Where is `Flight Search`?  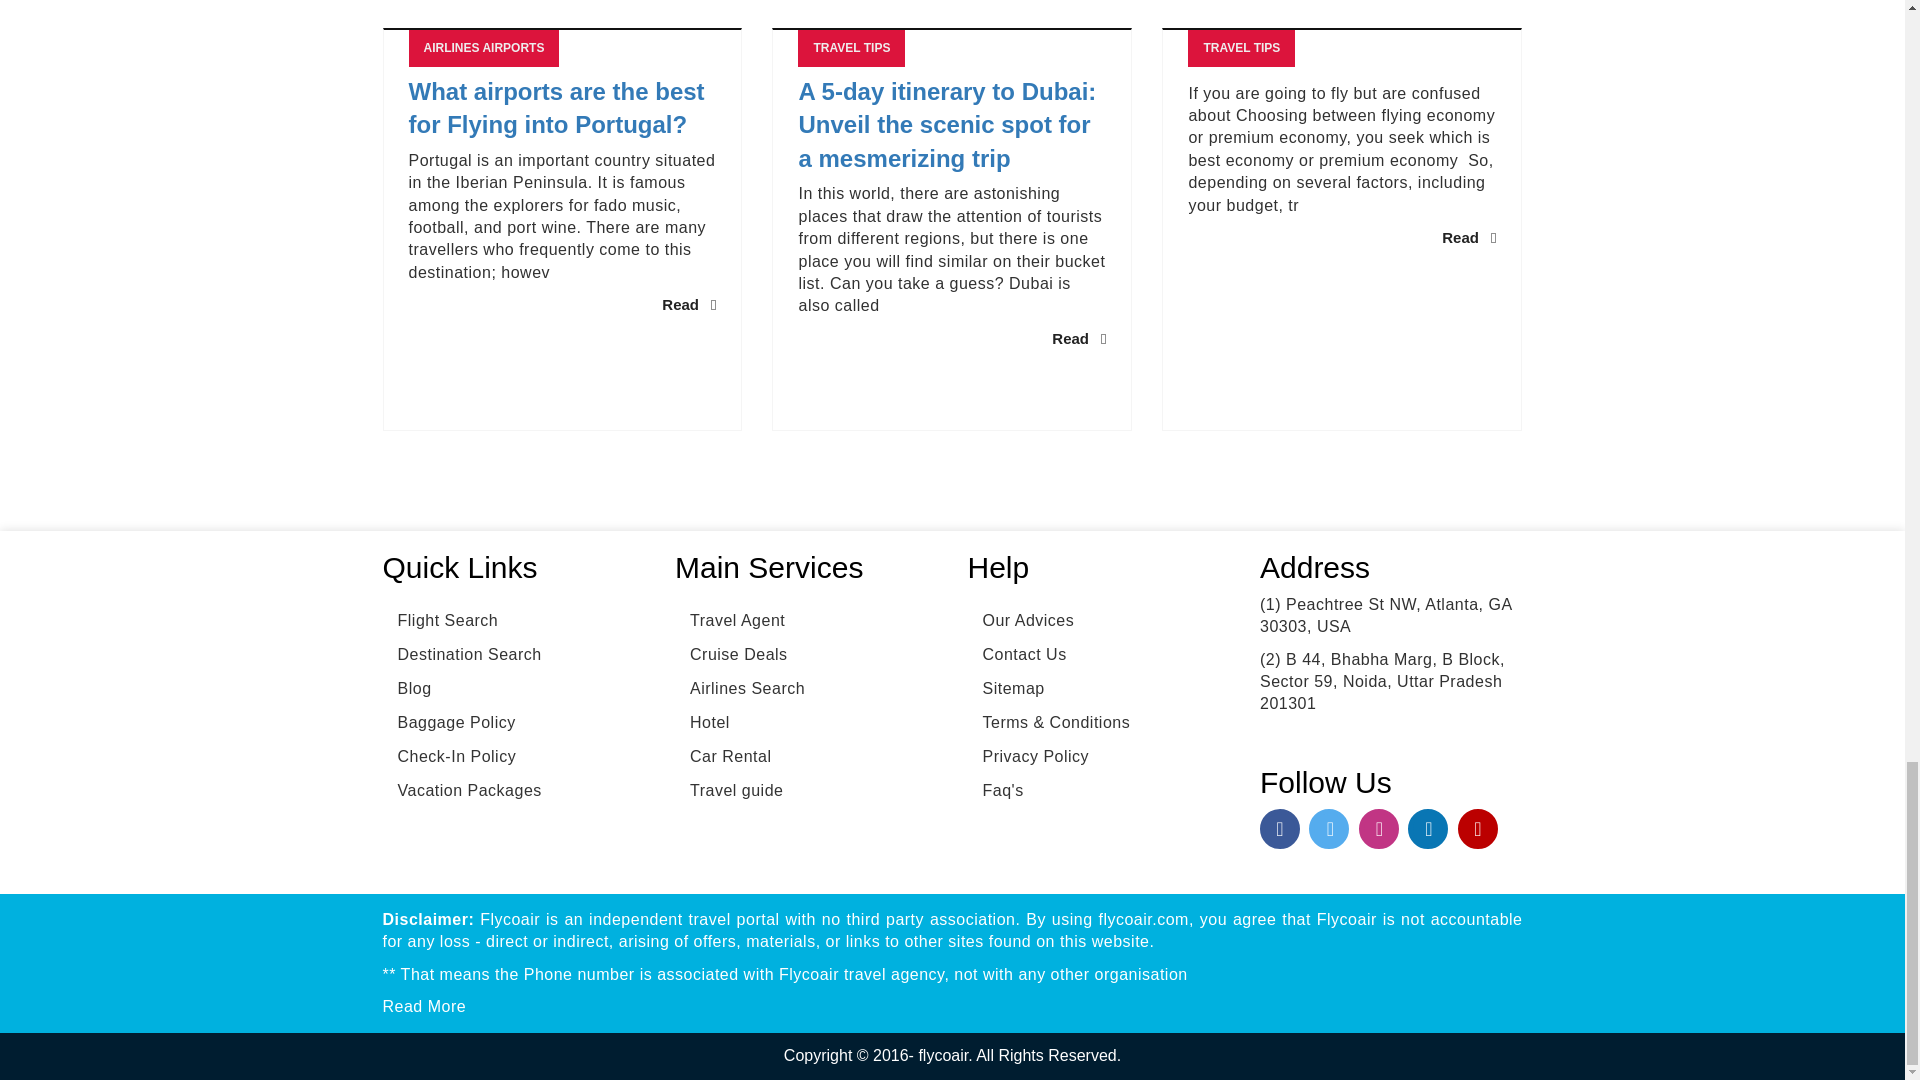 Flight Search is located at coordinates (440, 620).